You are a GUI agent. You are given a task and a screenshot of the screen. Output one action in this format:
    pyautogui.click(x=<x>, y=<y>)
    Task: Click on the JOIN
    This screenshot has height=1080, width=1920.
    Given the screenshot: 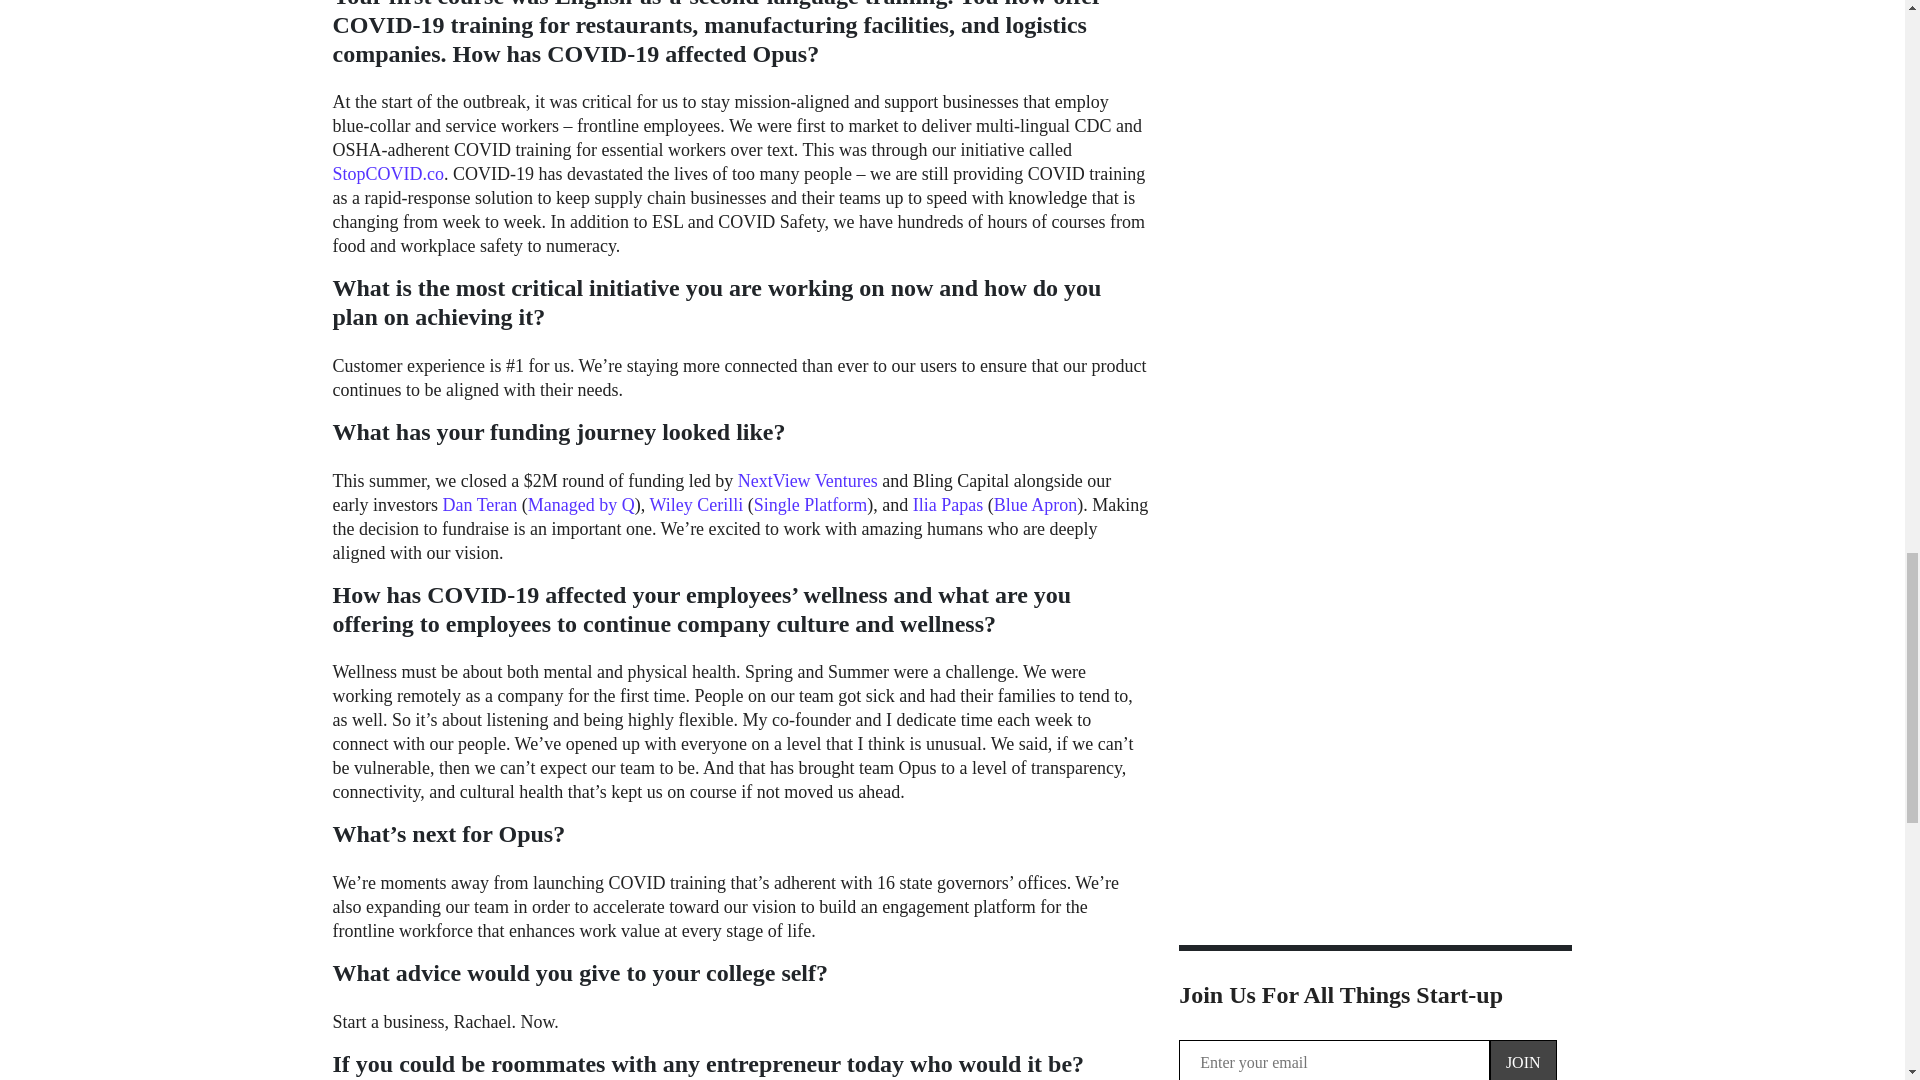 What is the action you would take?
    pyautogui.click(x=1523, y=1060)
    